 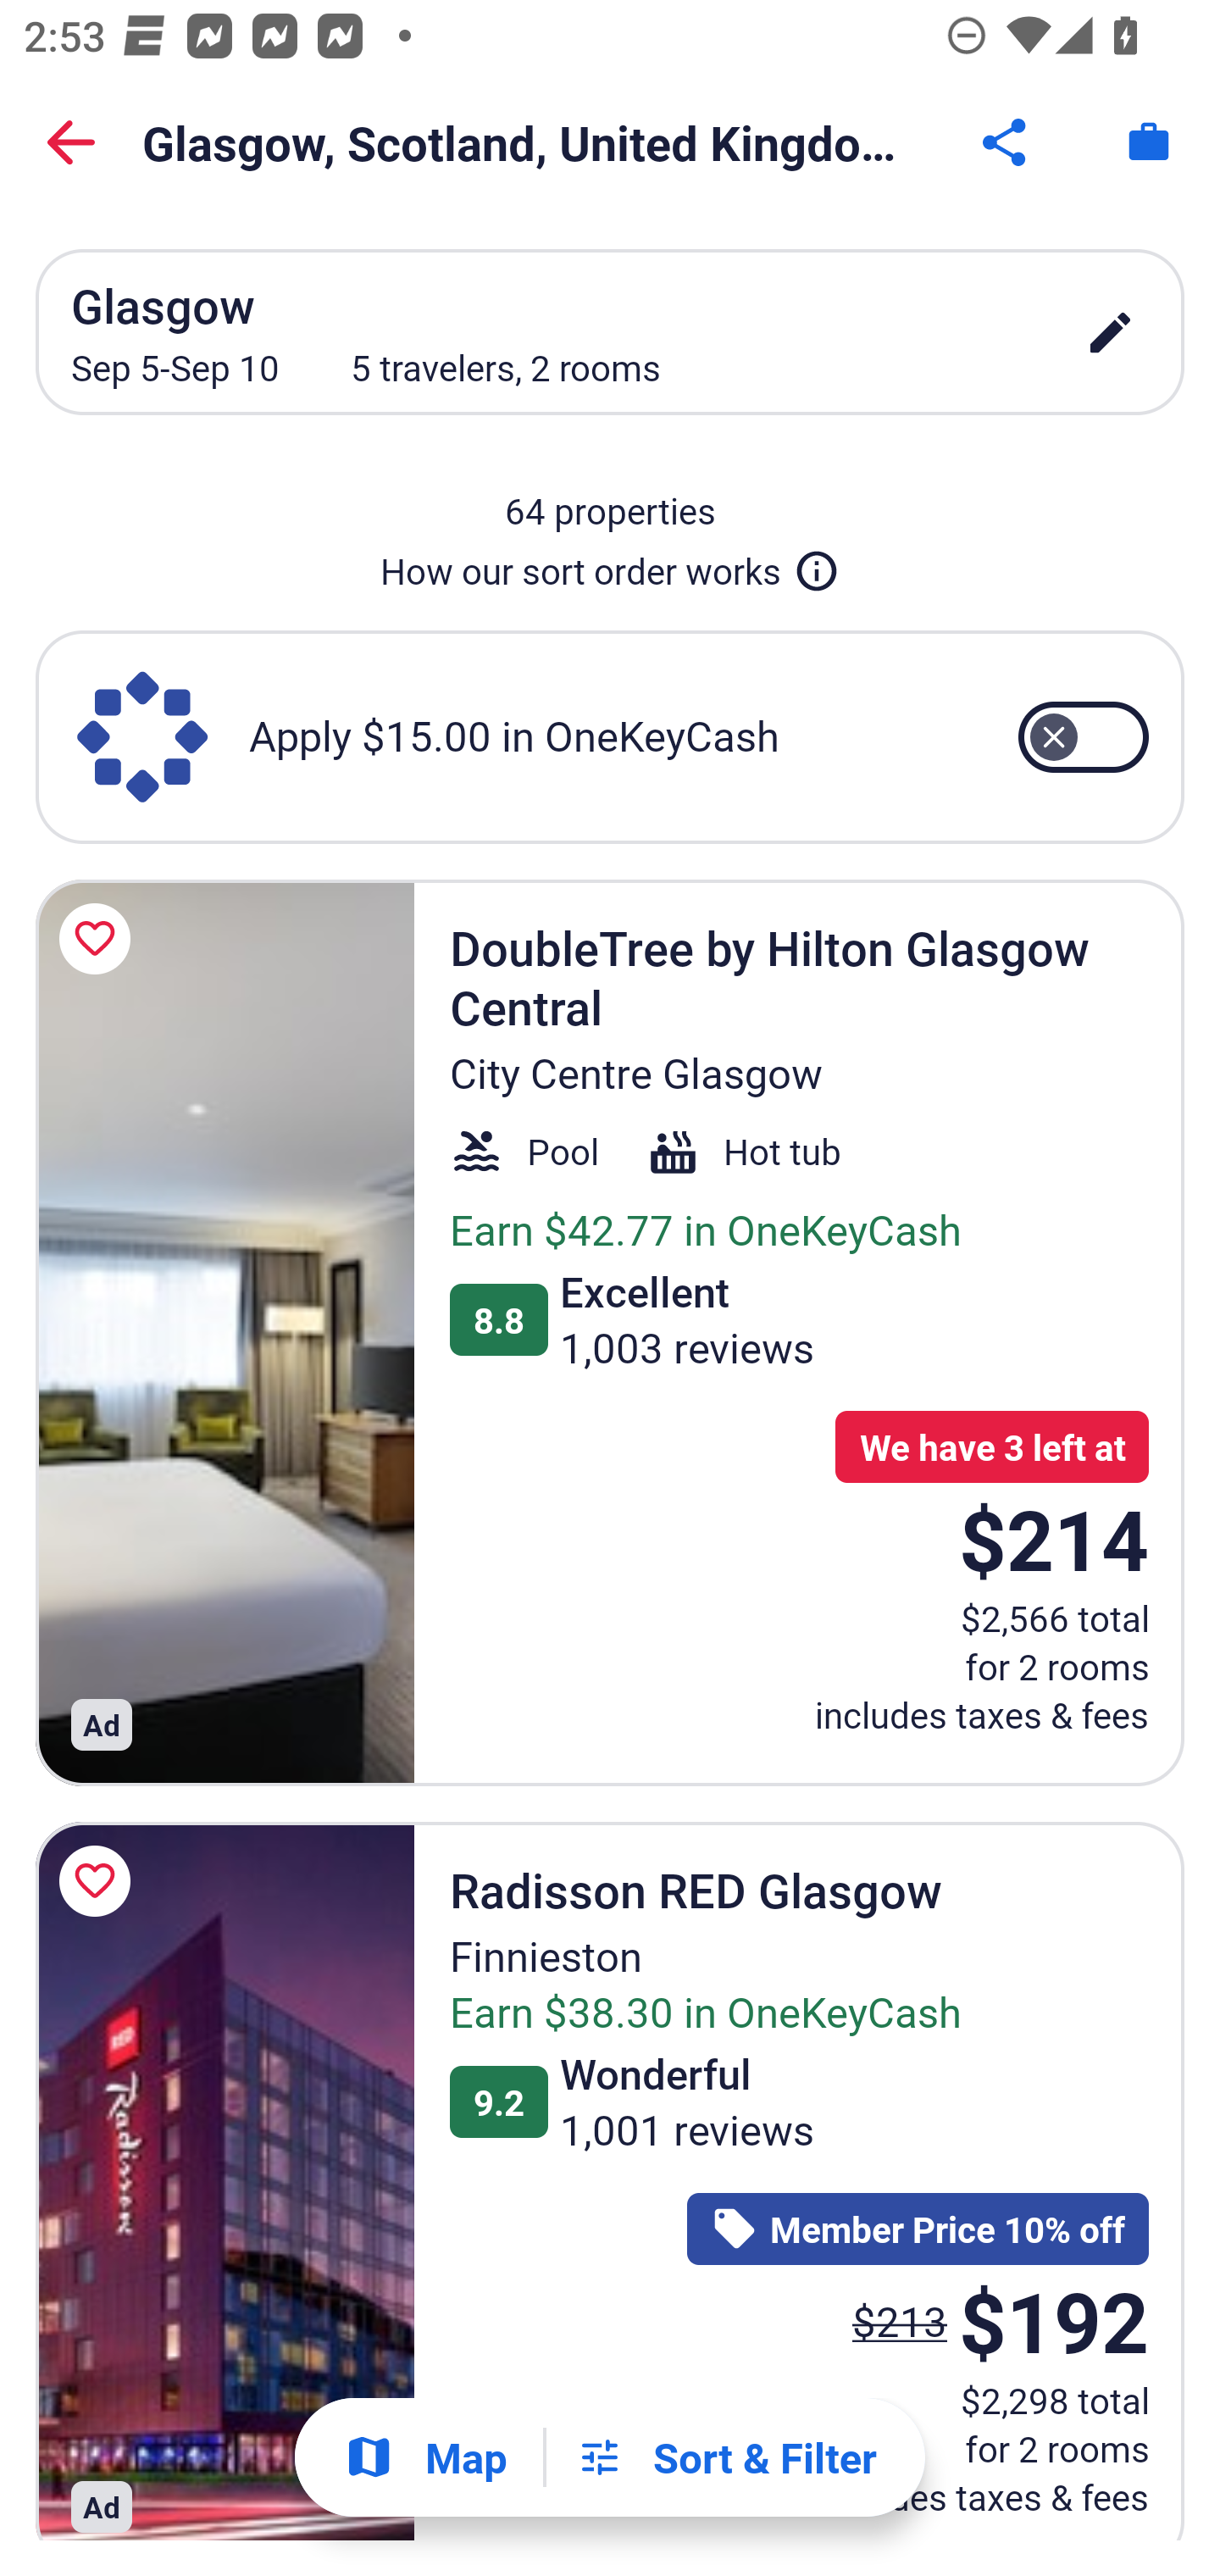 I want to click on Filters Sort & Filter Filters Button, so click(x=726, y=2457).